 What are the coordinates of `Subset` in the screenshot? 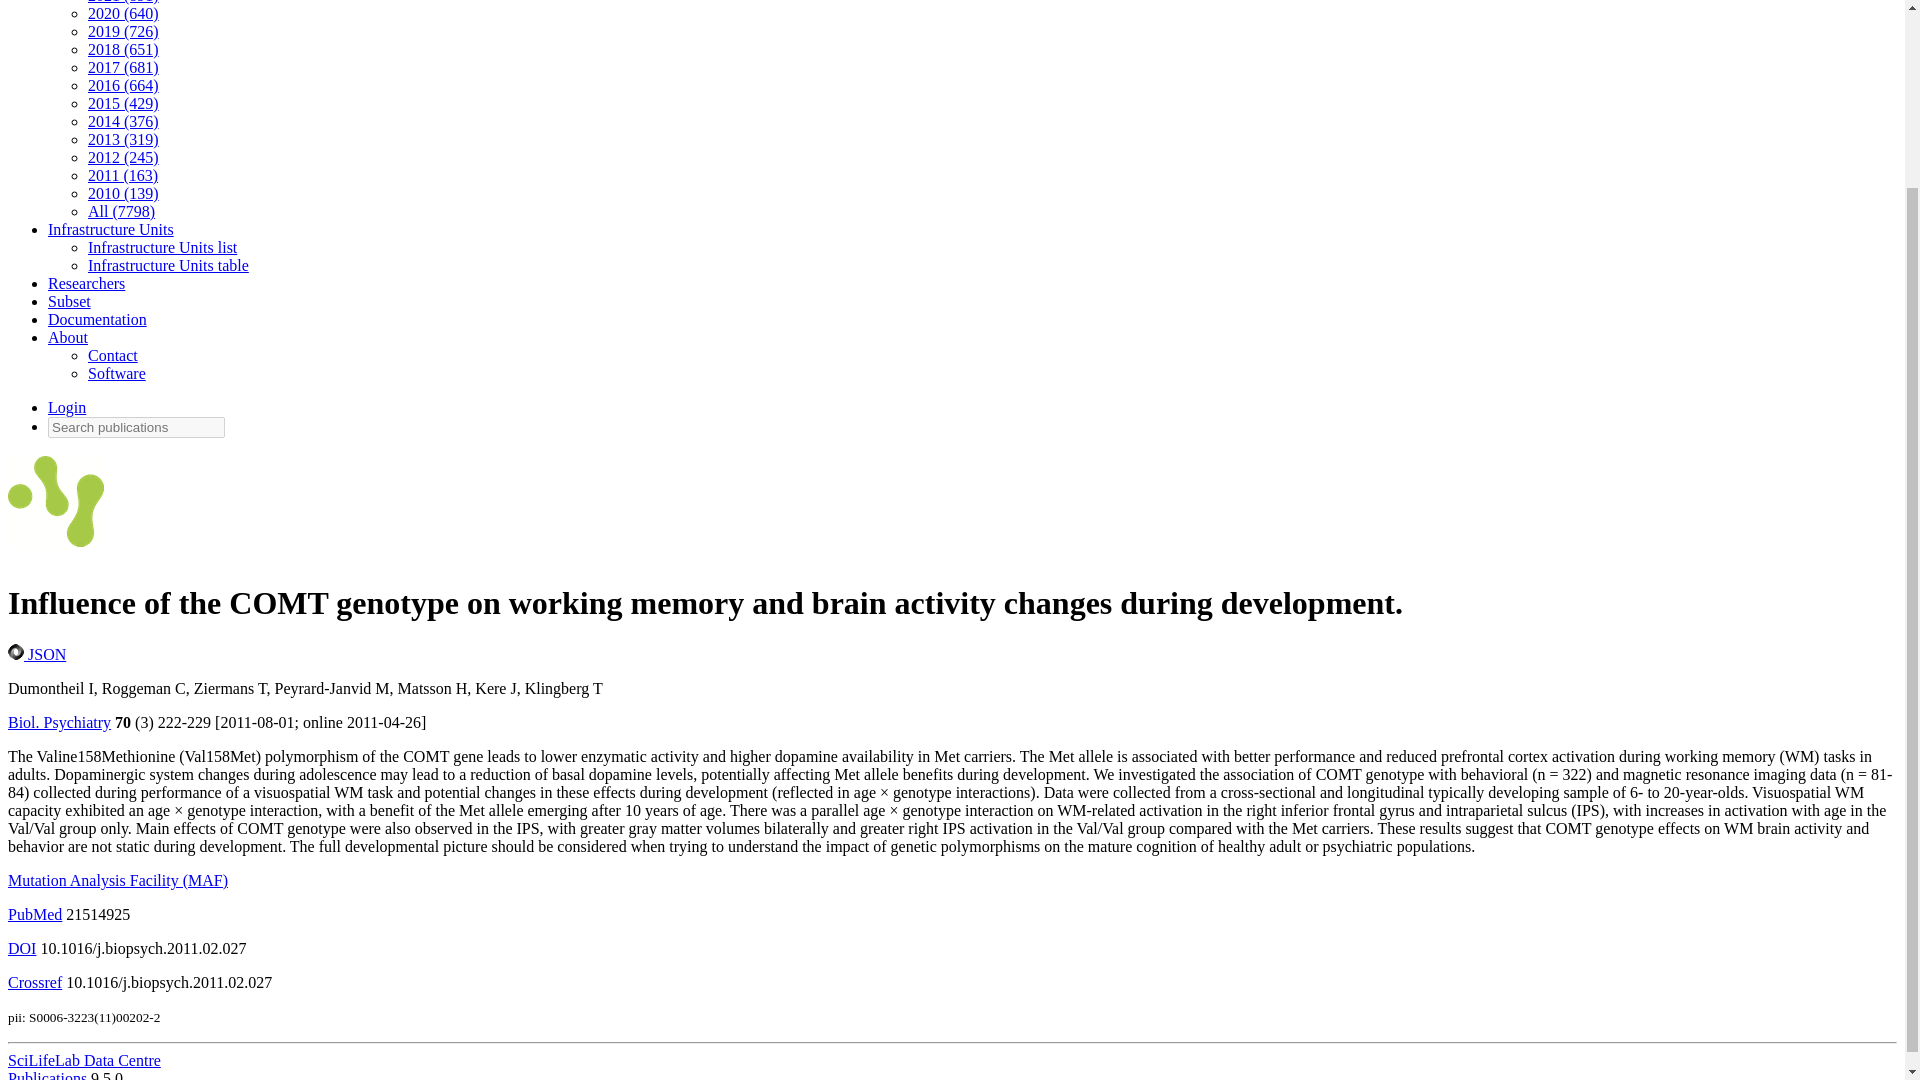 It's located at (69, 300).